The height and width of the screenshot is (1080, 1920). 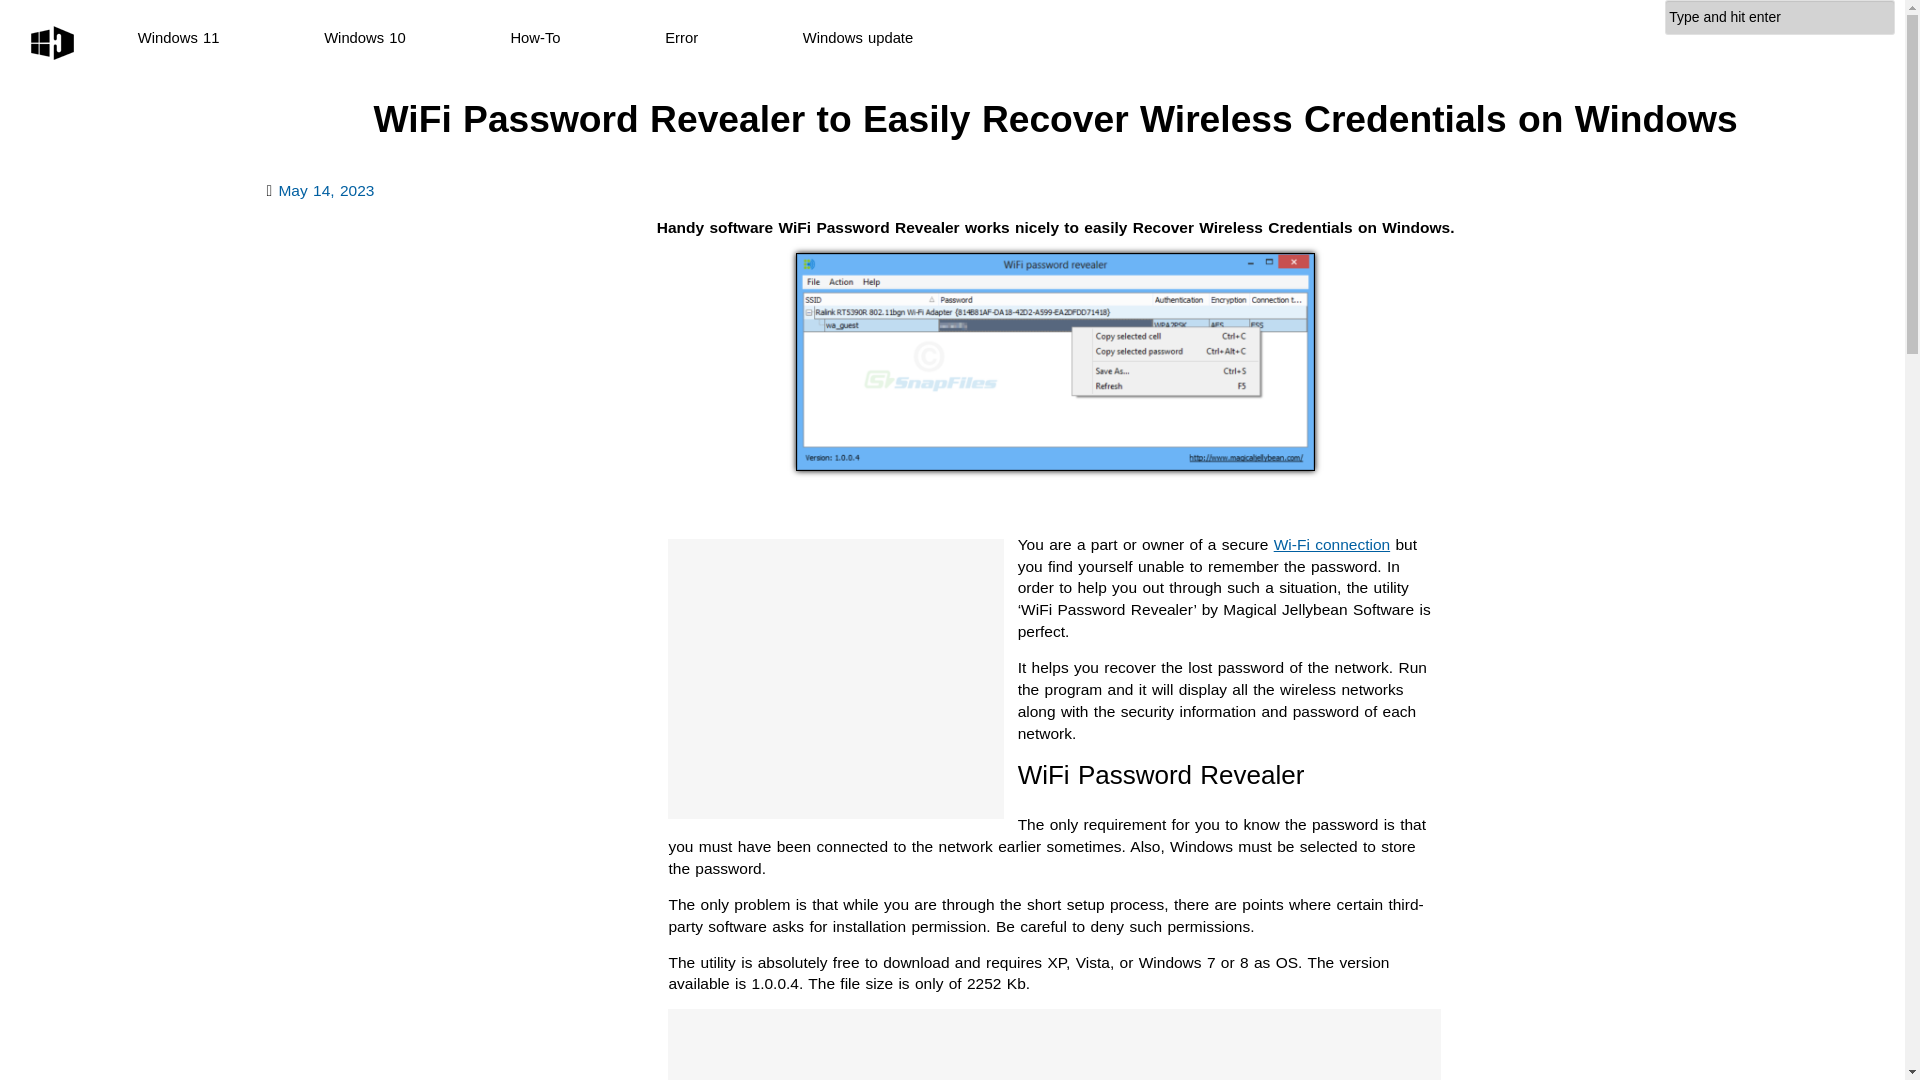 What do you see at coordinates (326, 190) in the screenshot?
I see `May 14, 2023` at bounding box center [326, 190].